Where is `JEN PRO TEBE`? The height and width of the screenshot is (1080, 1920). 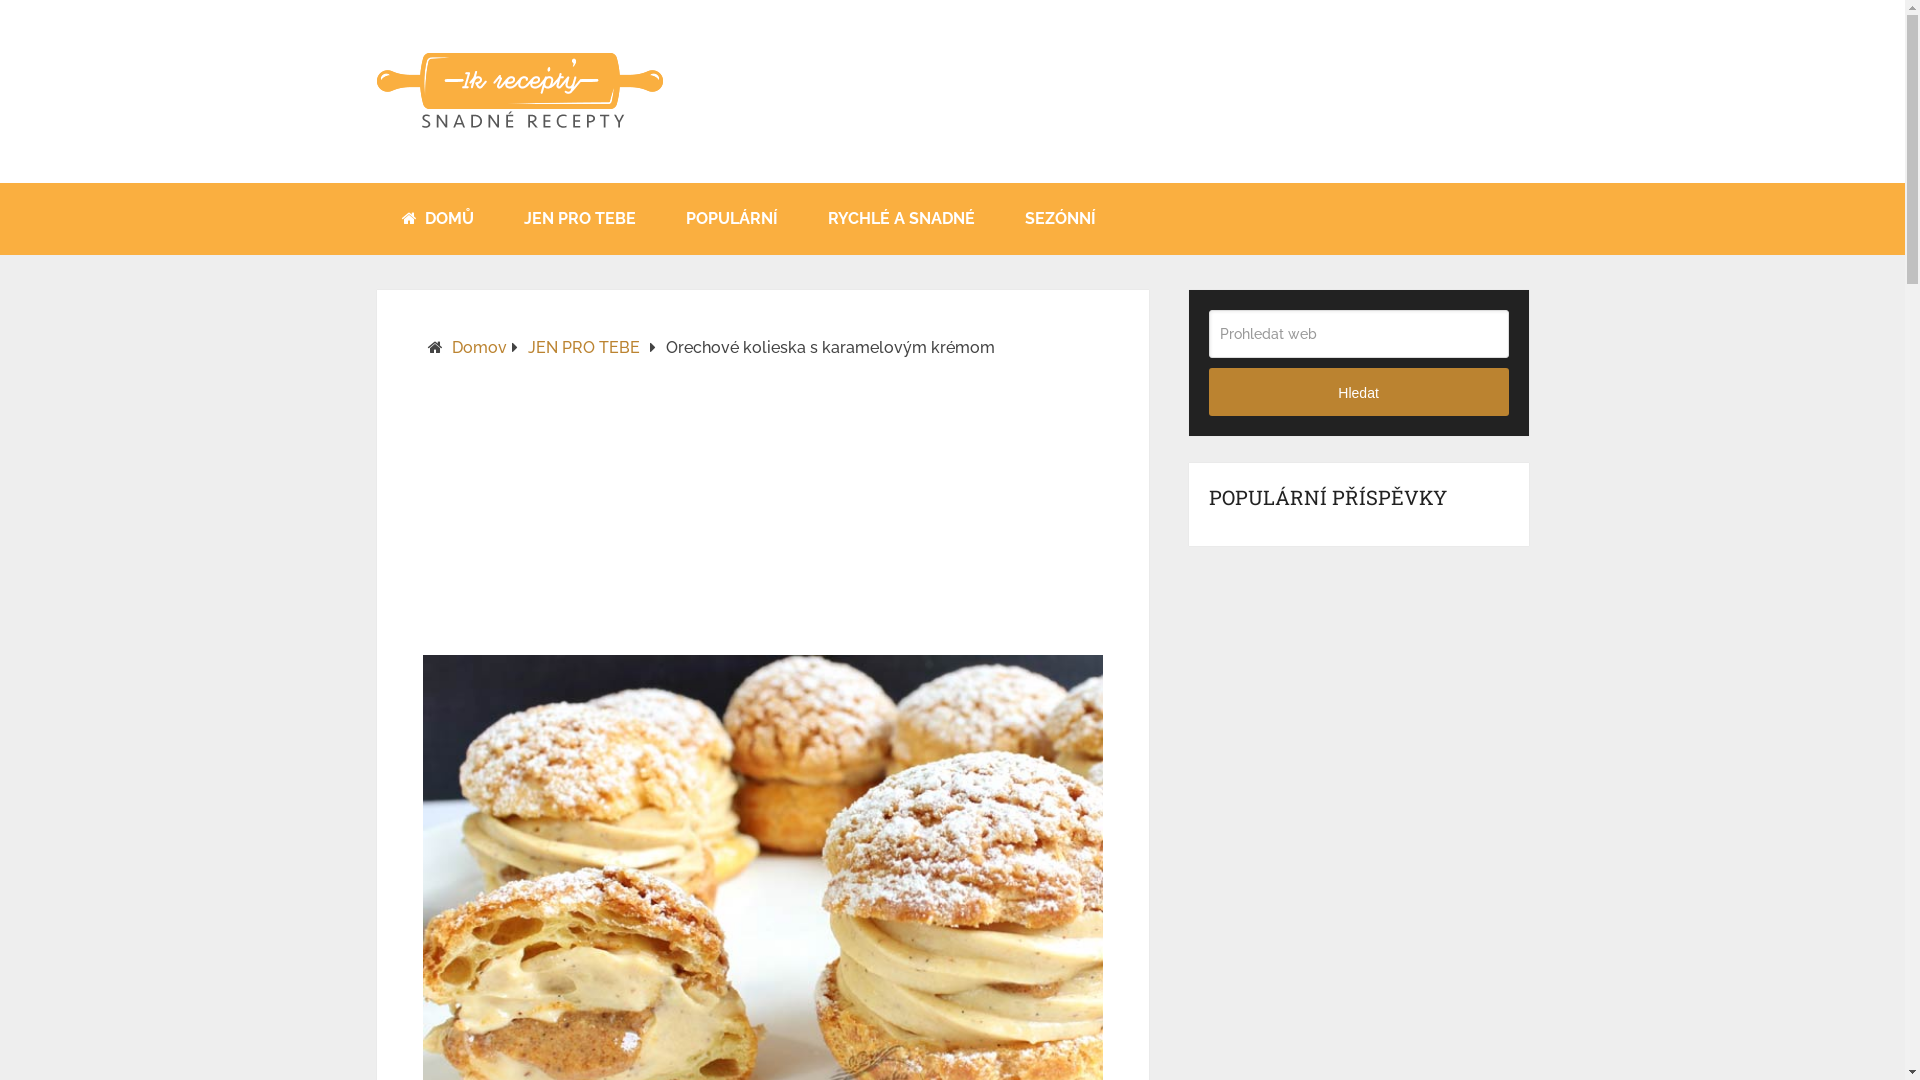 JEN PRO TEBE is located at coordinates (584, 348).